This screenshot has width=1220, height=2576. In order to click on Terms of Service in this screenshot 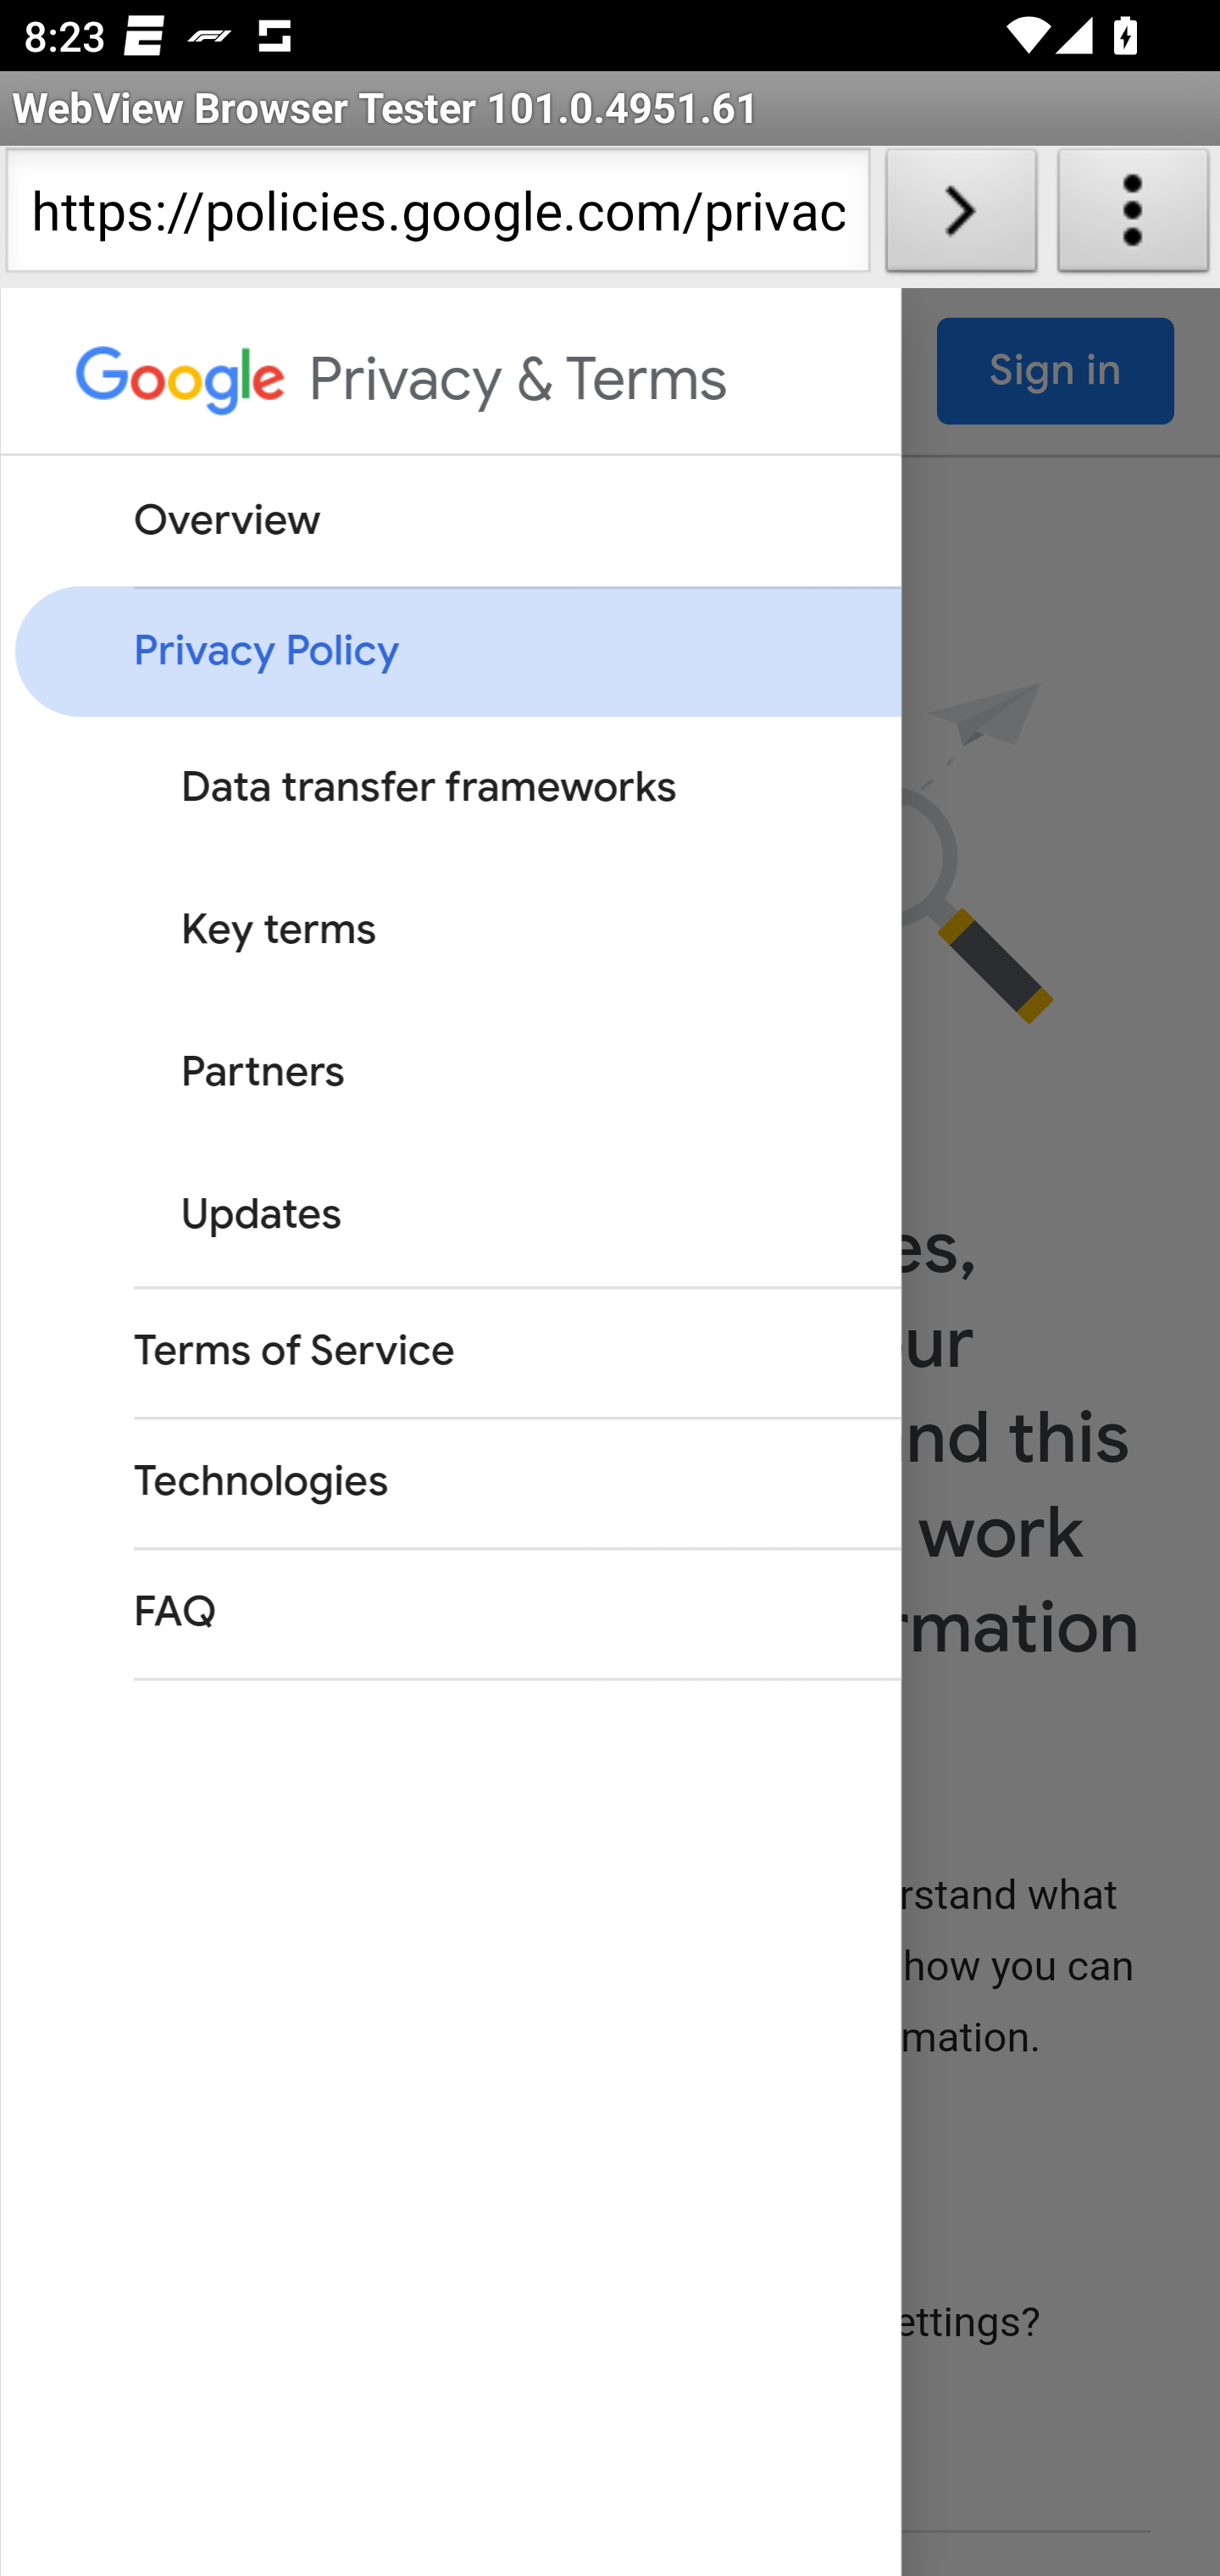, I will do `click(457, 1351)`.